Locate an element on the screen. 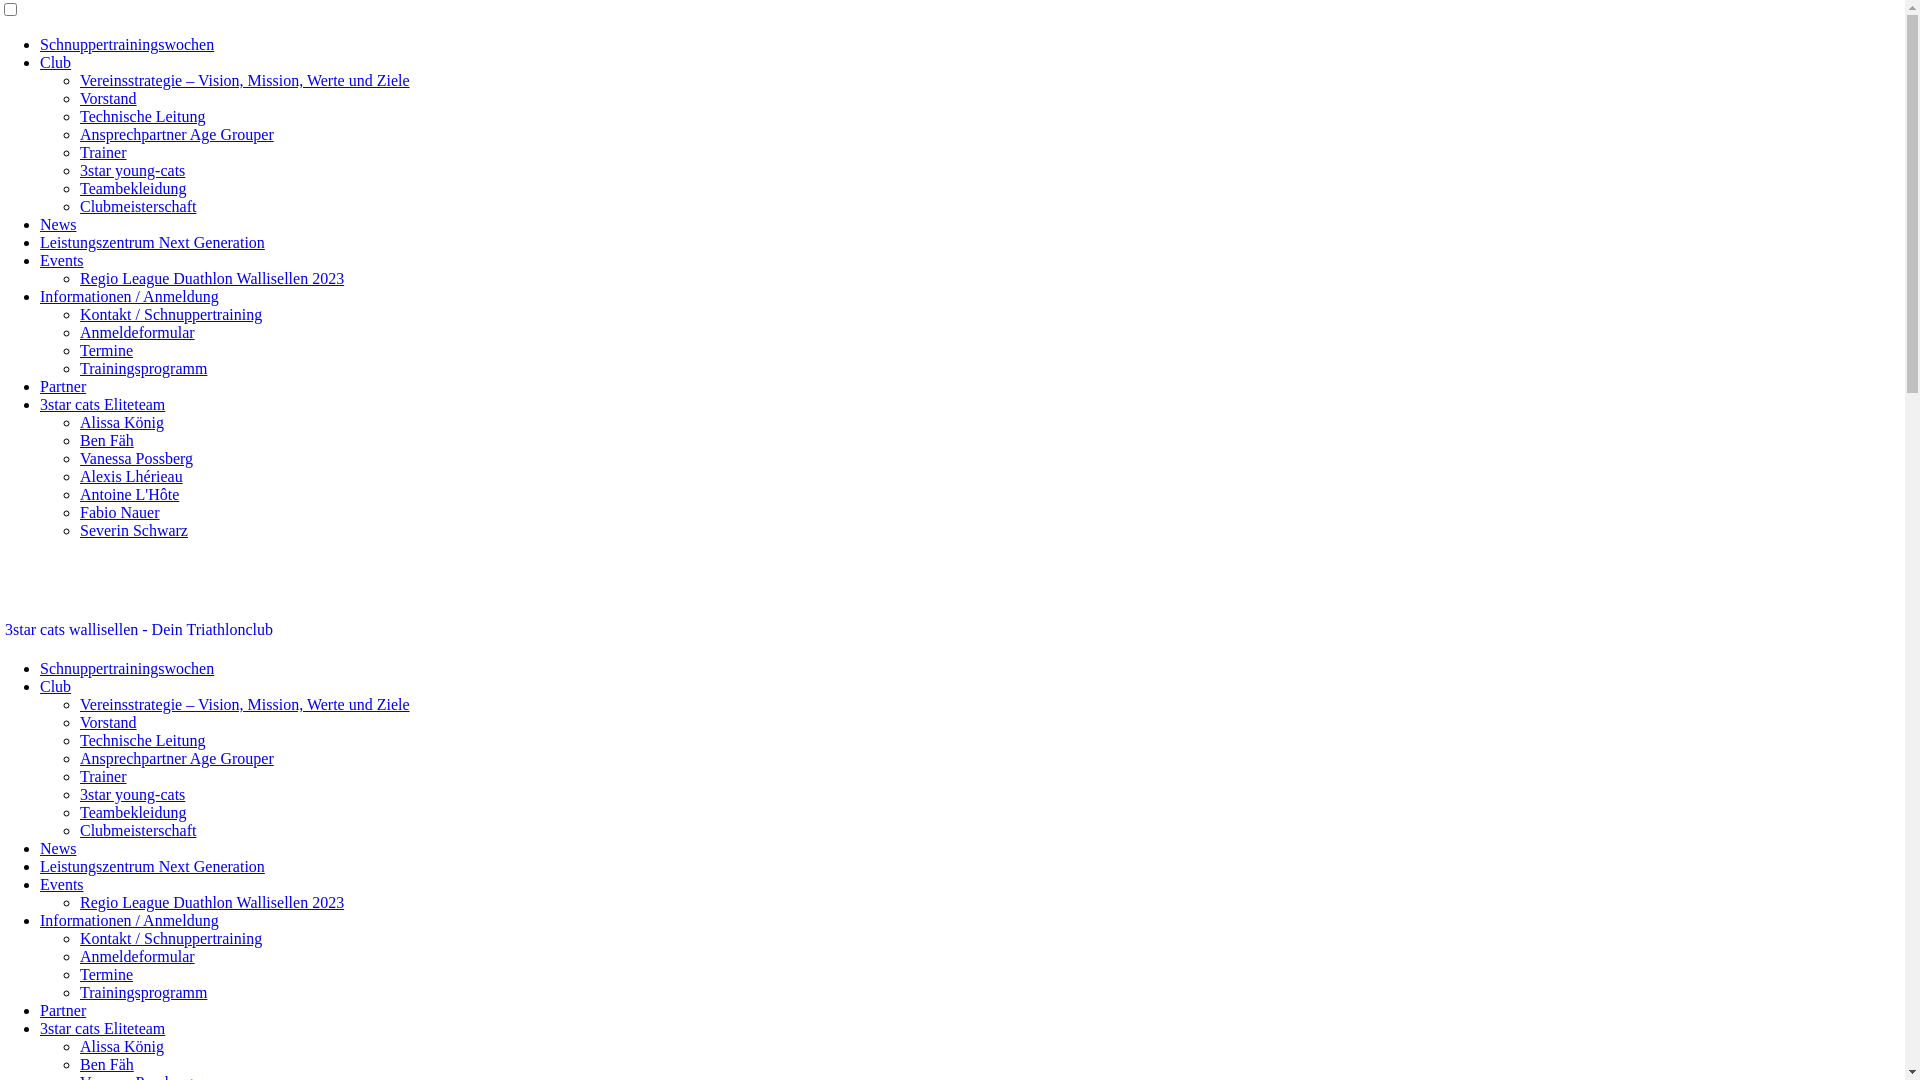 This screenshot has height=1080, width=1920. Regio League Duathlon Wallisellen 2023 is located at coordinates (212, 278).